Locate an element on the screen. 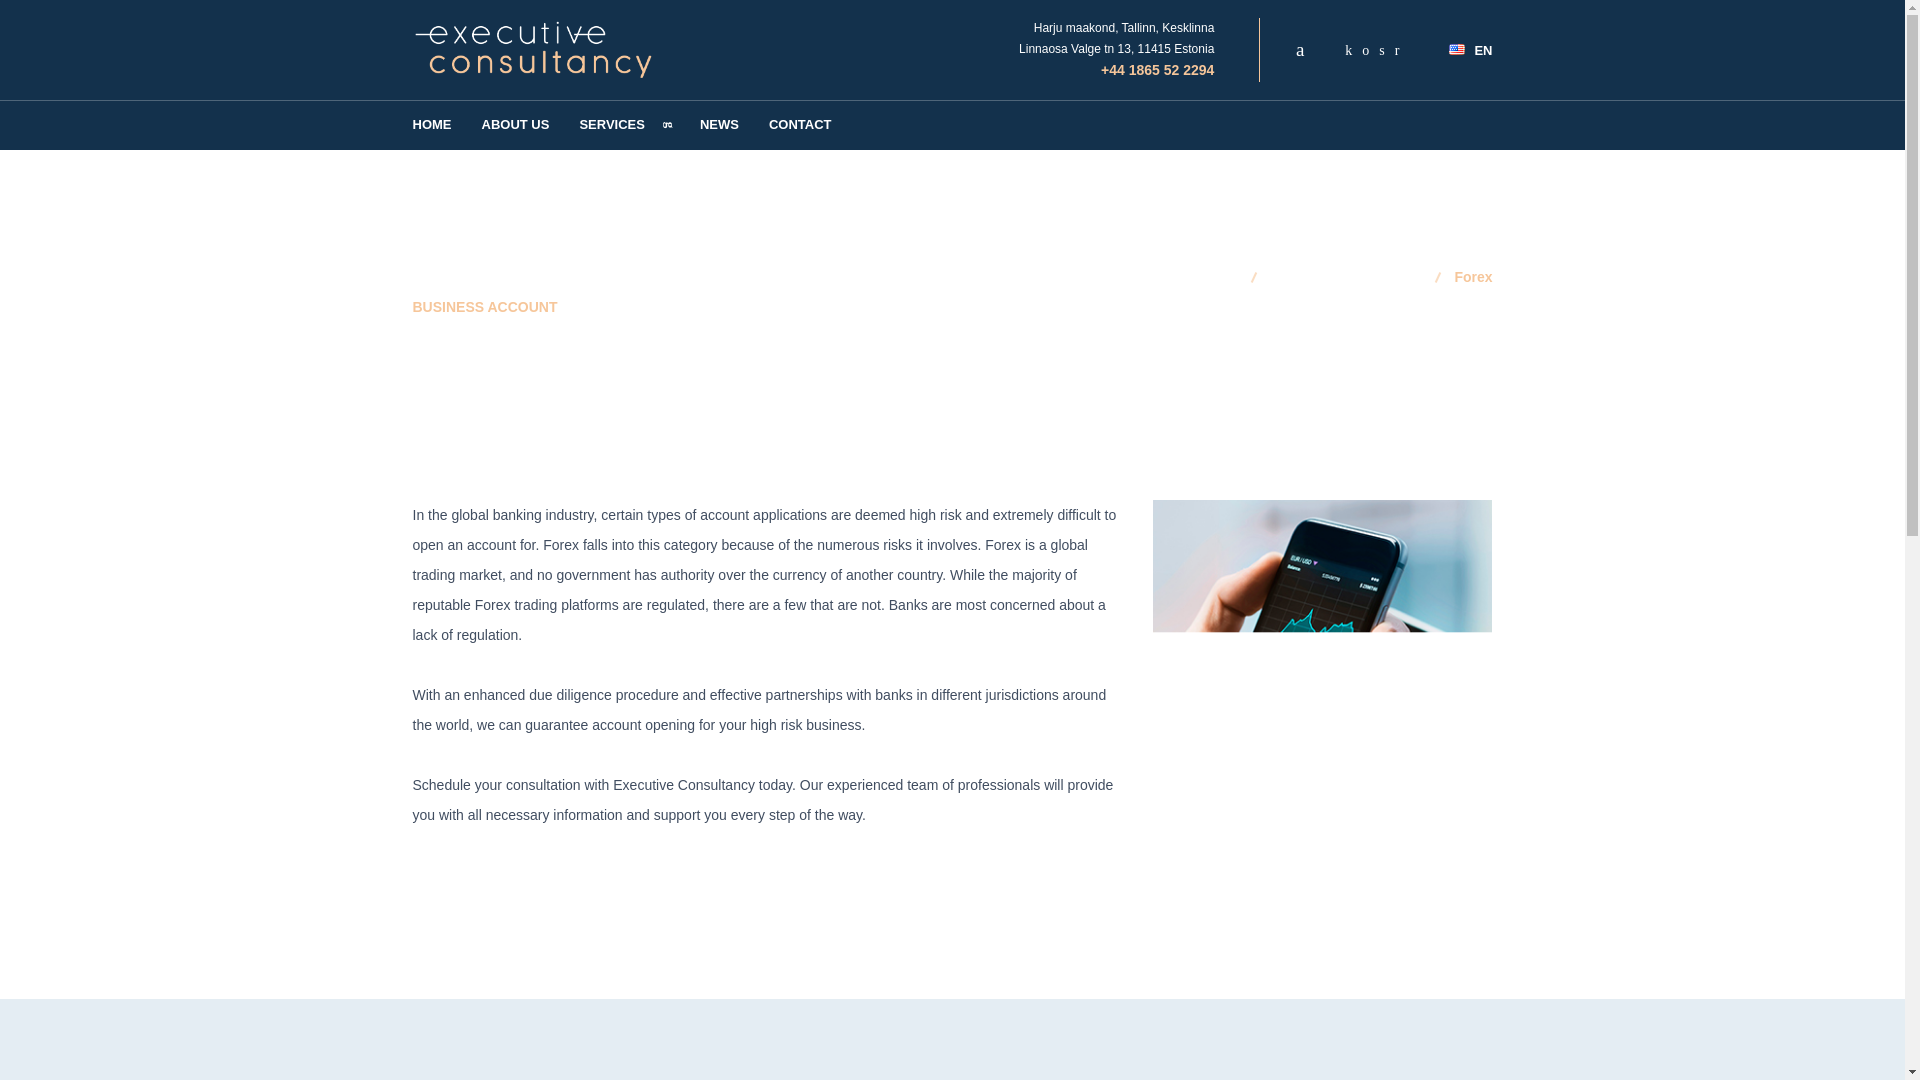 The height and width of the screenshot is (1080, 1920). Go is located at coordinates (24, 20).